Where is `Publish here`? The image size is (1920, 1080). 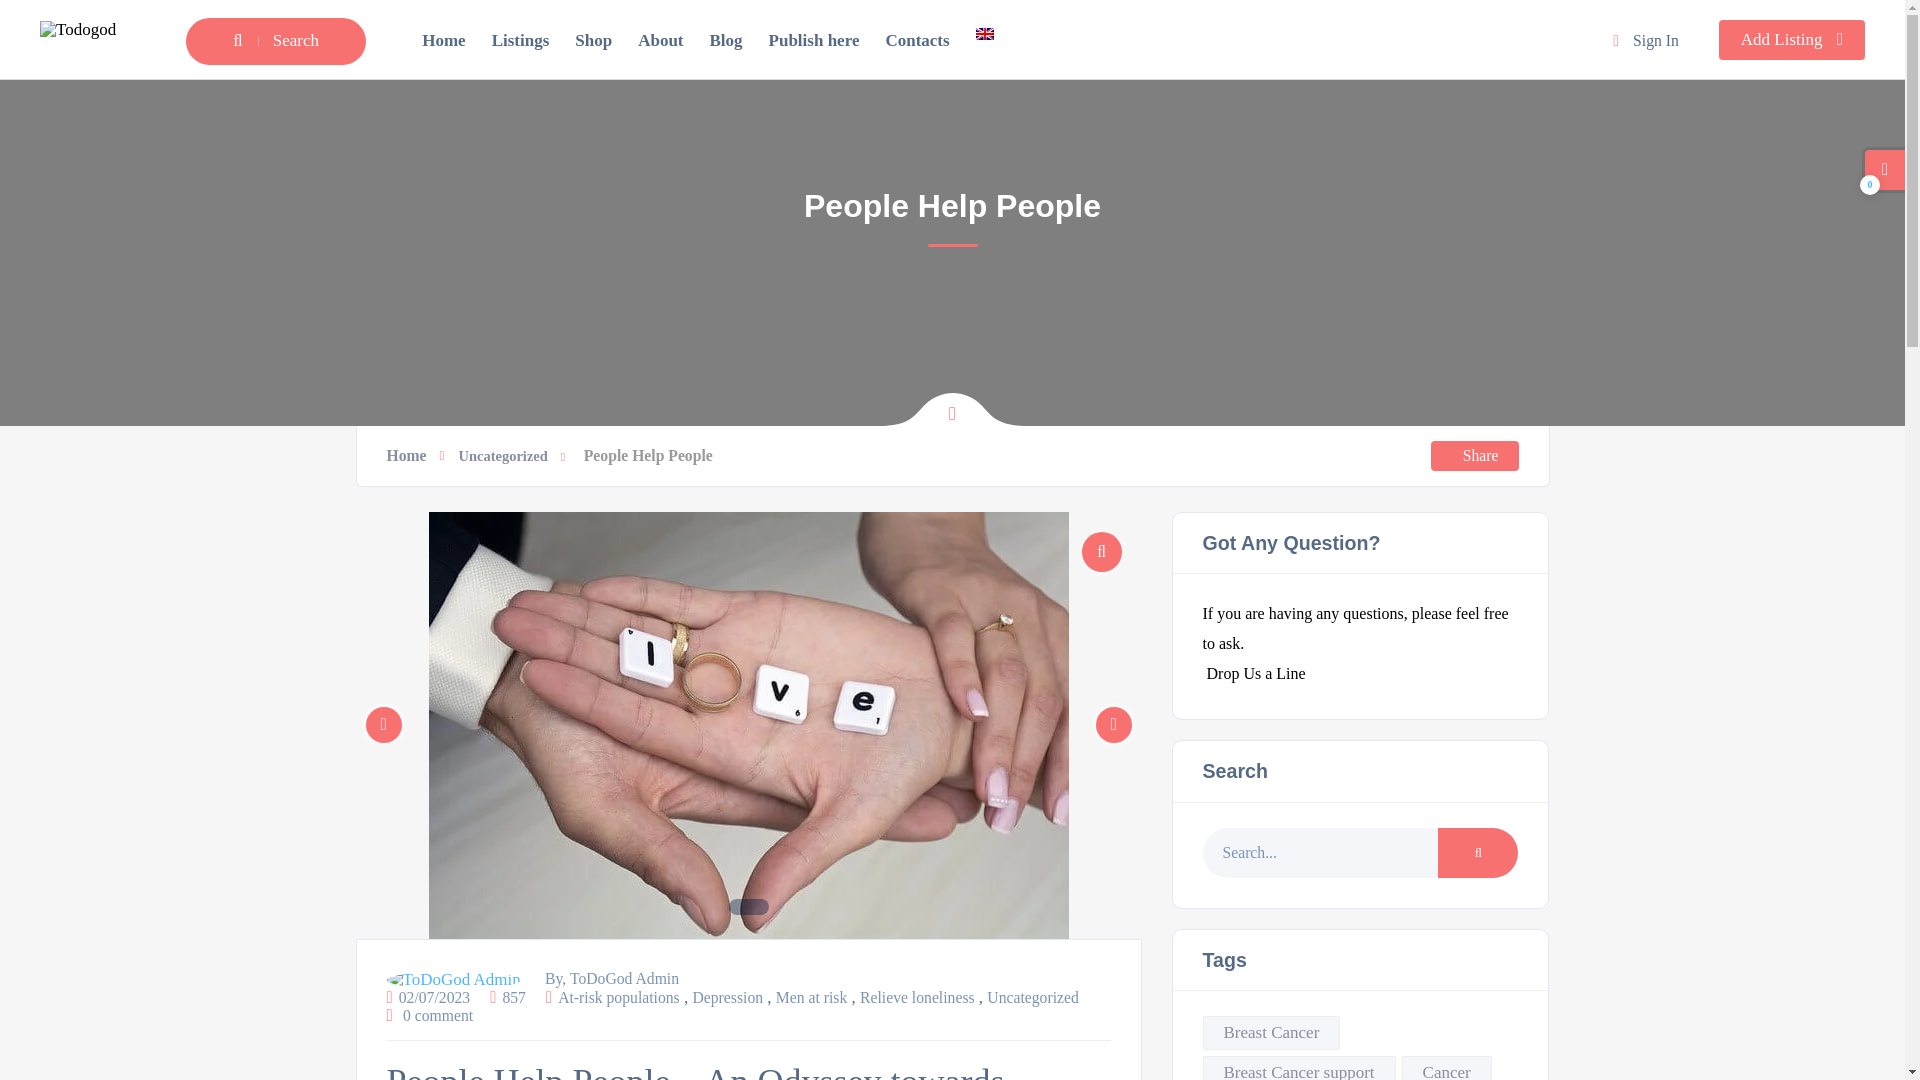
Publish here is located at coordinates (814, 40).